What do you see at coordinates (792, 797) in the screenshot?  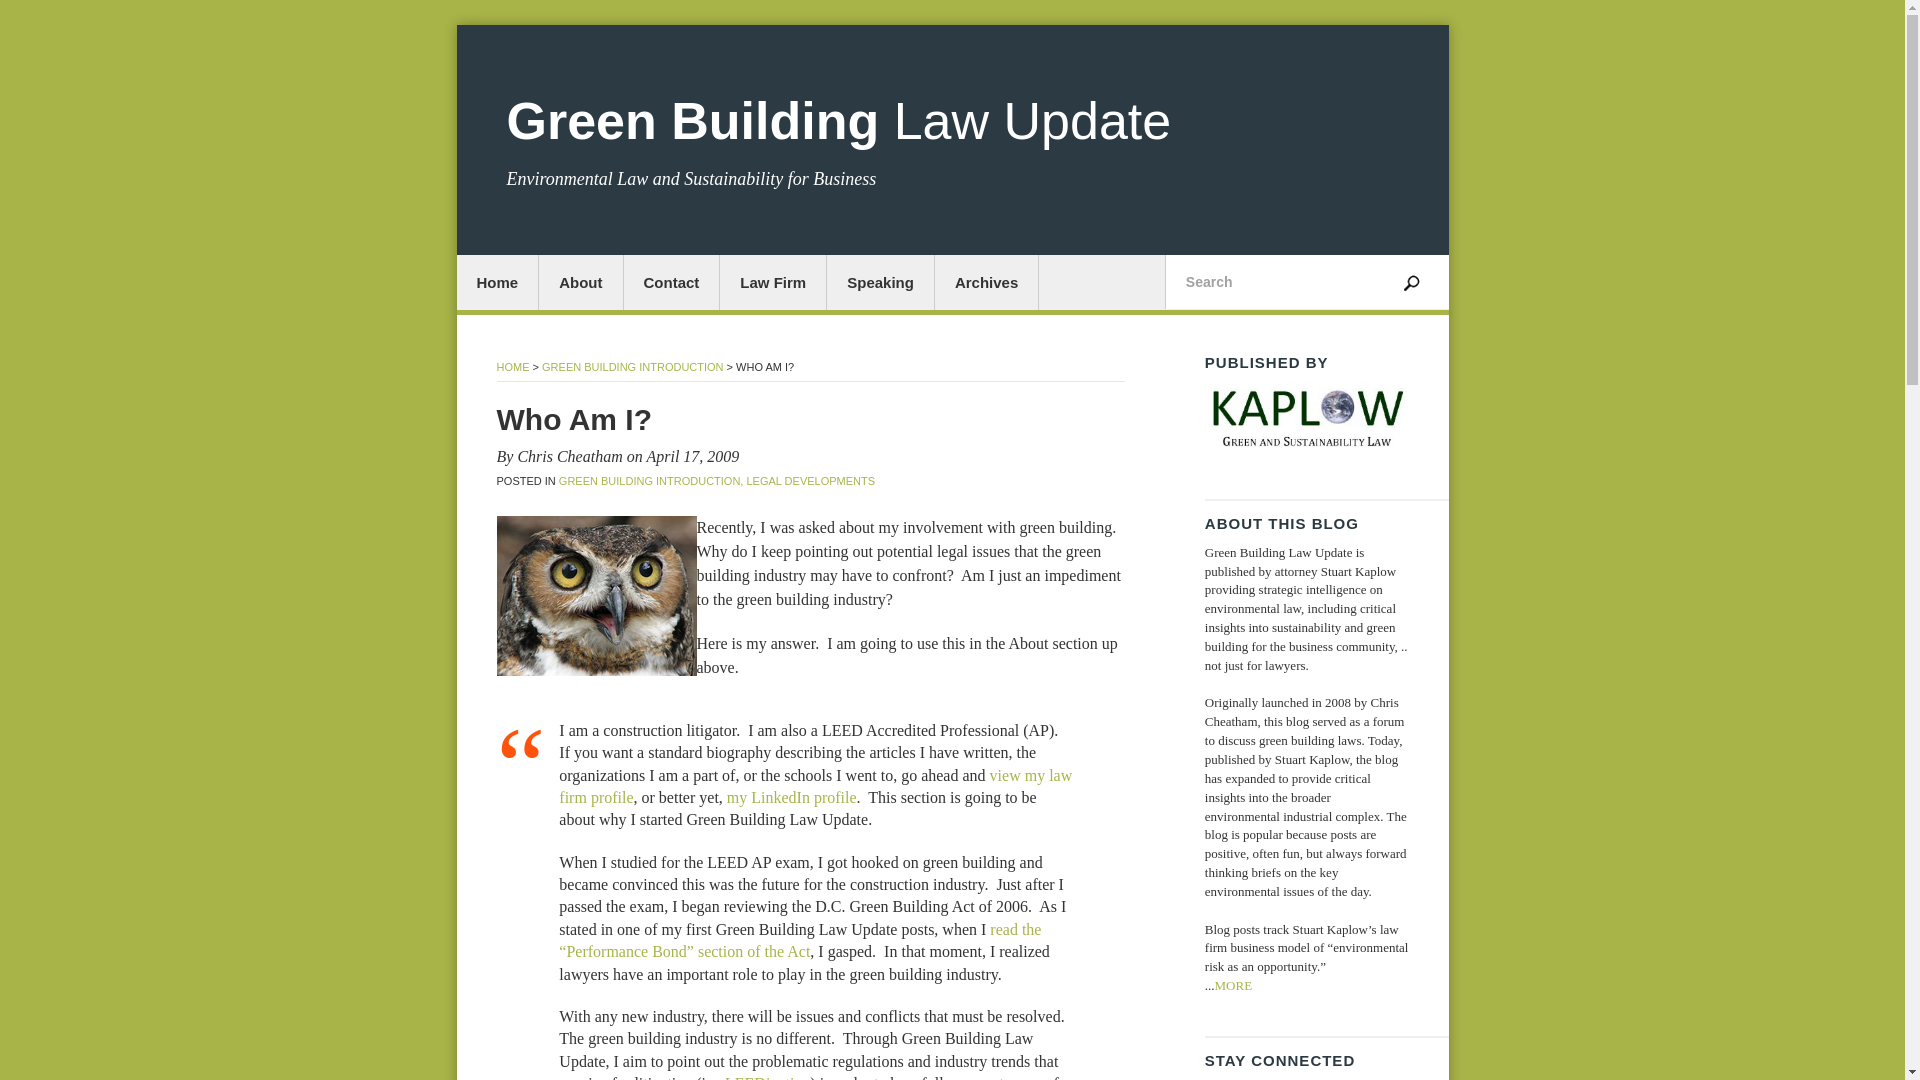 I see `my LinkedIn profile` at bounding box center [792, 797].